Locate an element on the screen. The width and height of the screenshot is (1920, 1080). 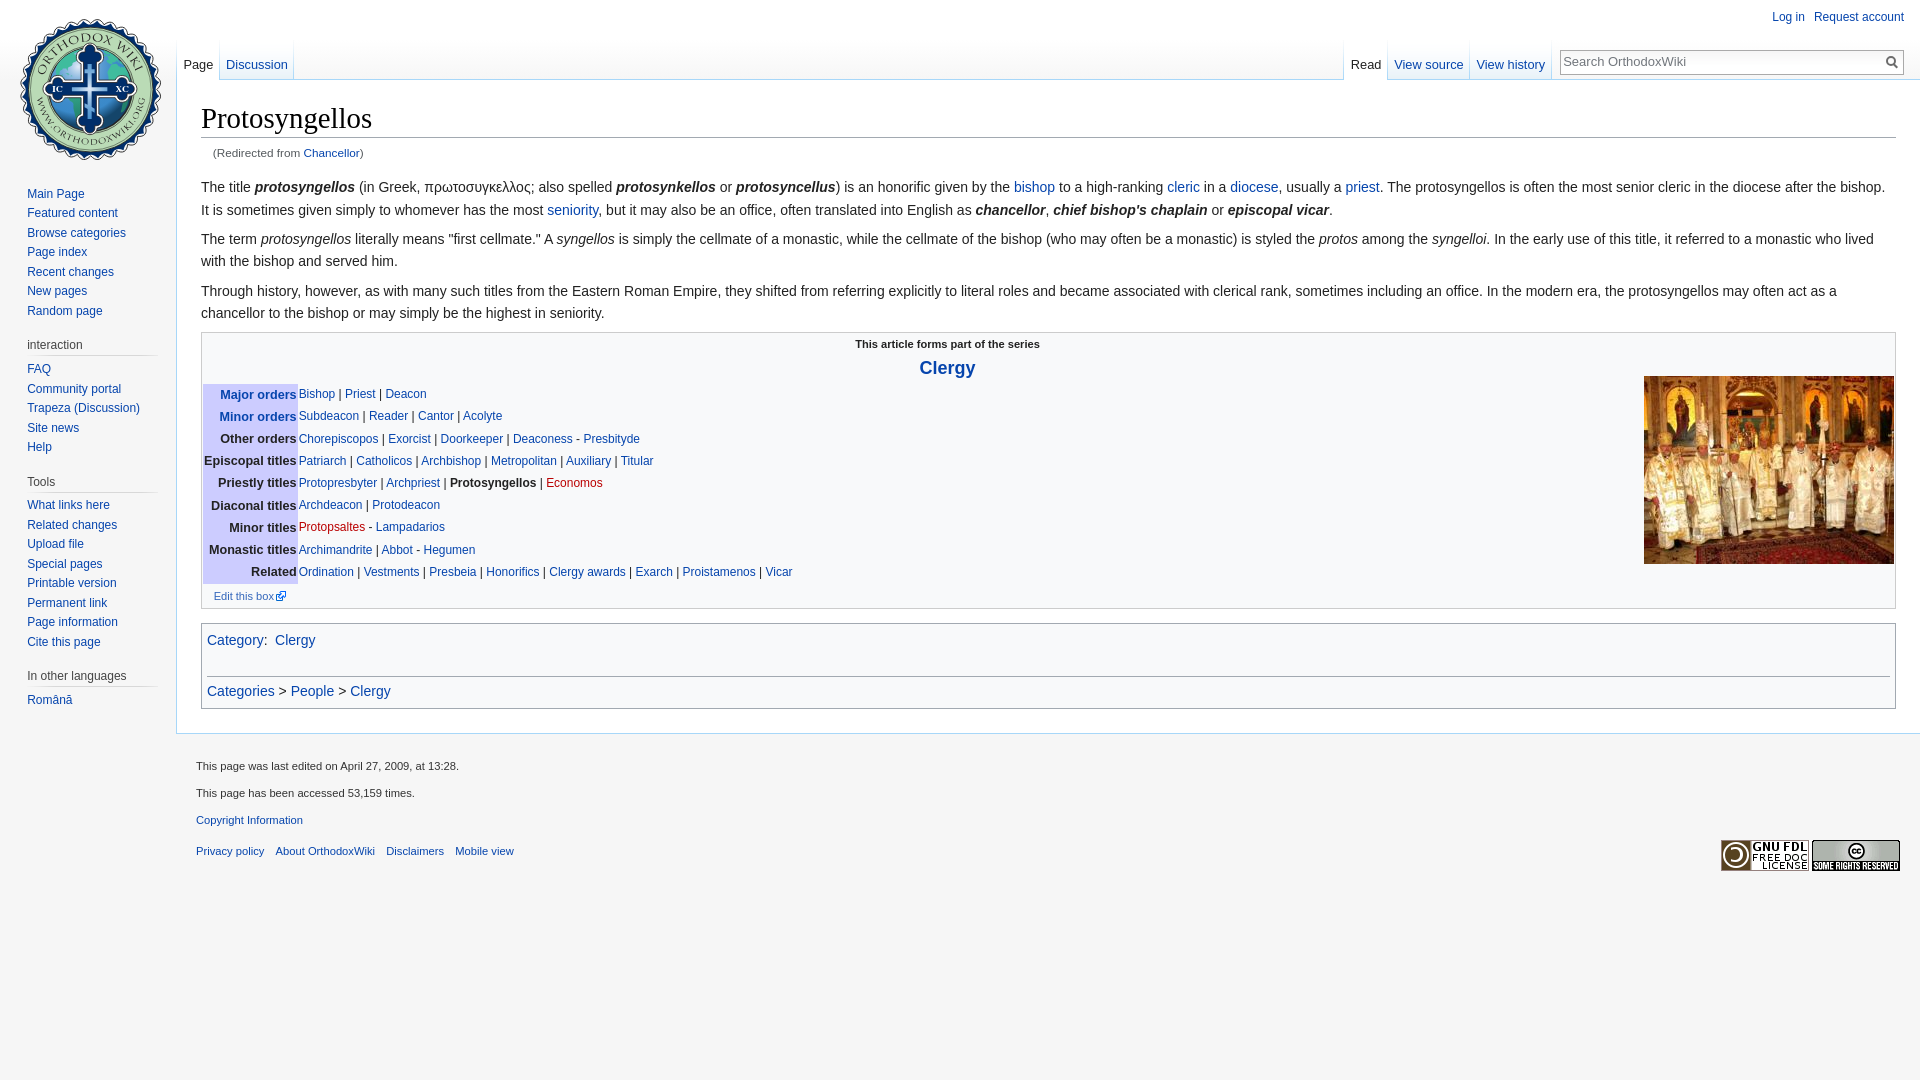
Priest is located at coordinates (360, 393).